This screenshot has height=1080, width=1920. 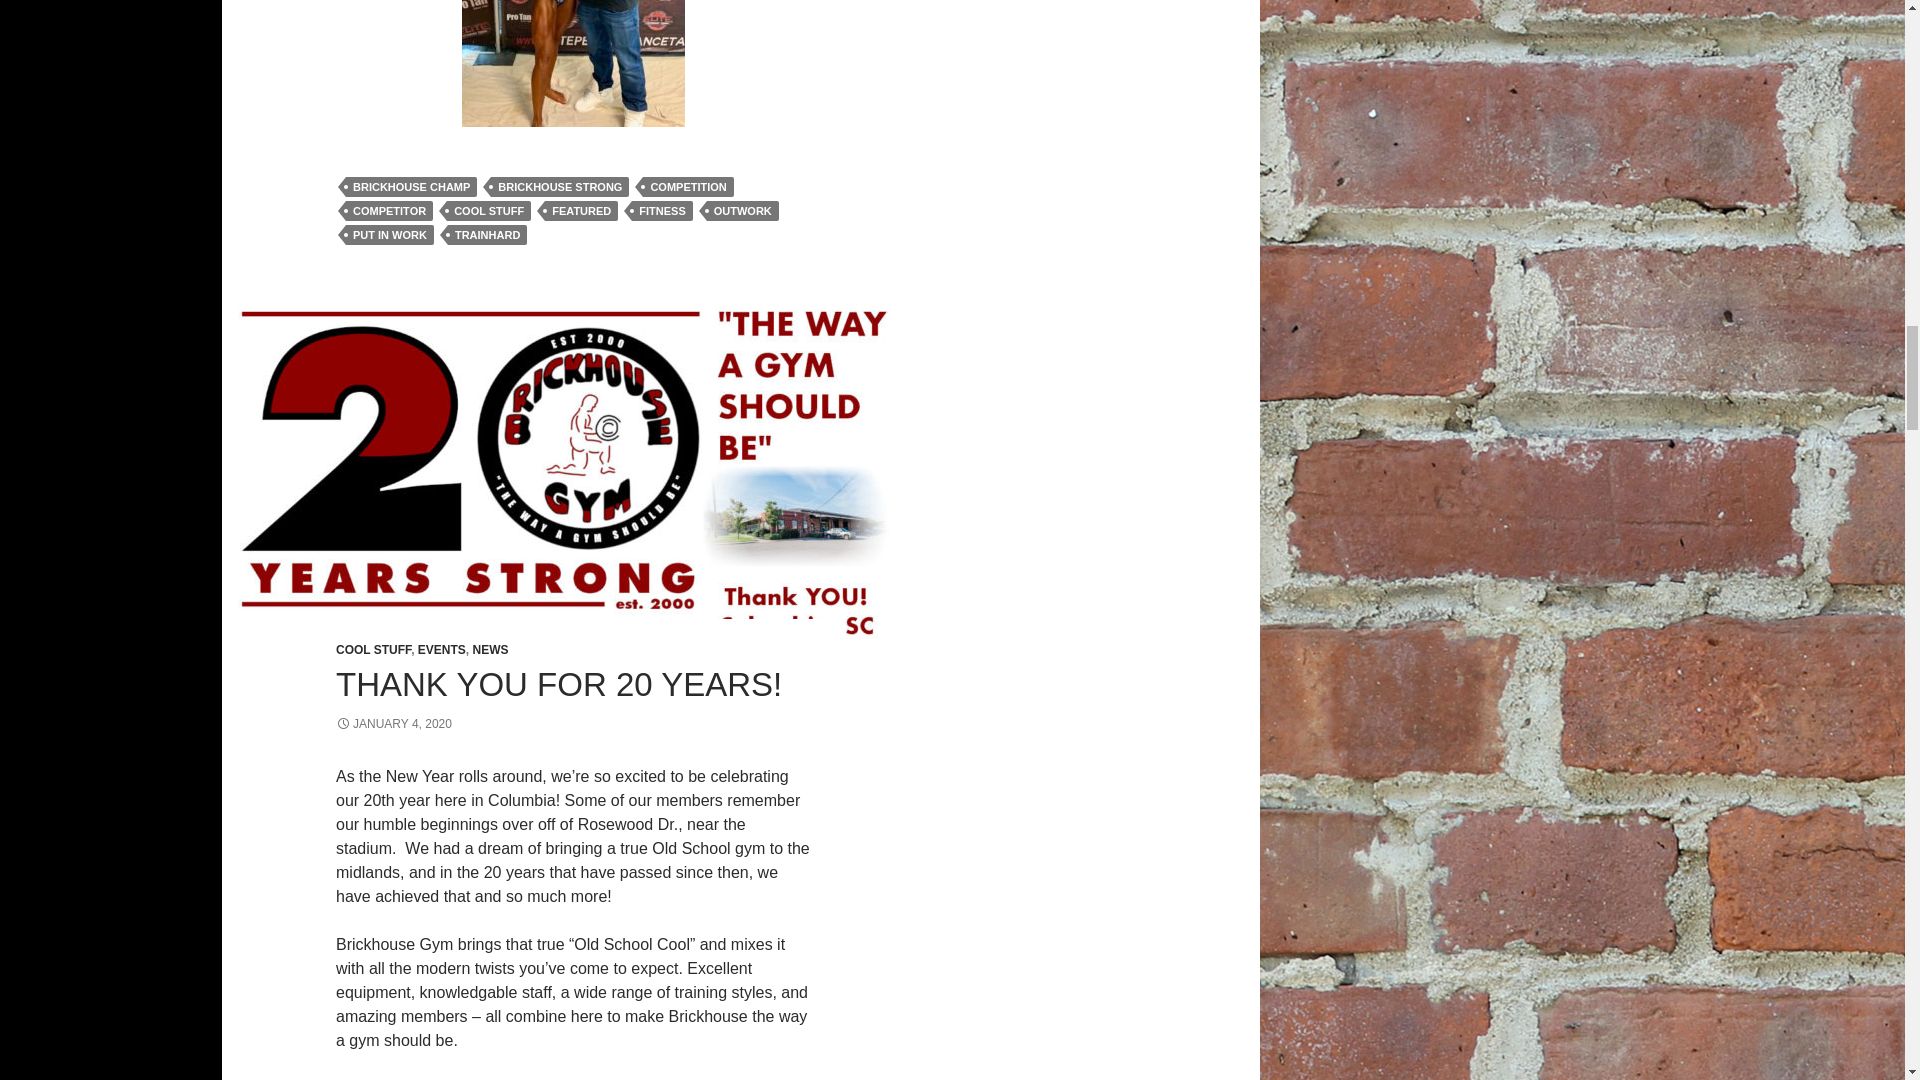 What do you see at coordinates (661, 210) in the screenshot?
I see `FITNESS` at bounding box center [661, 210].